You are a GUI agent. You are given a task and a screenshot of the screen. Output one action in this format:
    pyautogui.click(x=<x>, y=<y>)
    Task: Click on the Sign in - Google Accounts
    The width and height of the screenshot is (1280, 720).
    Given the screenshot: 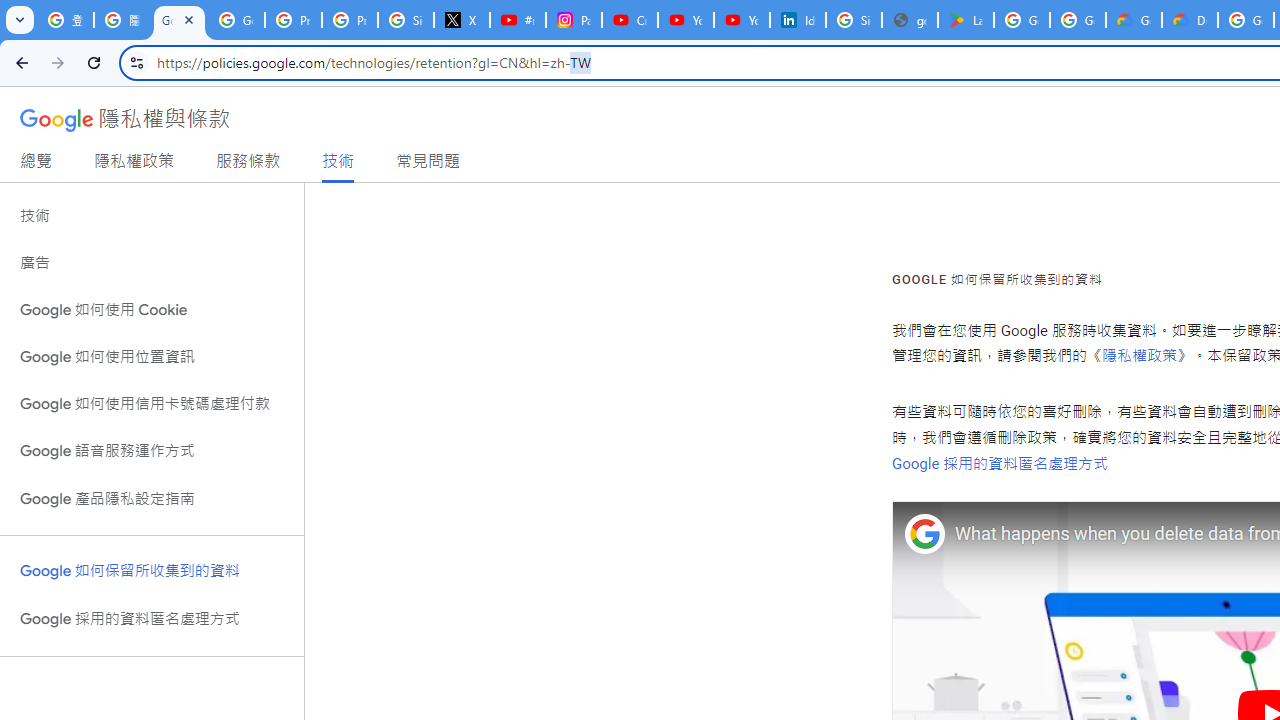 What is the action you would take?
    pyautogui.click(x=405, y=20)
    